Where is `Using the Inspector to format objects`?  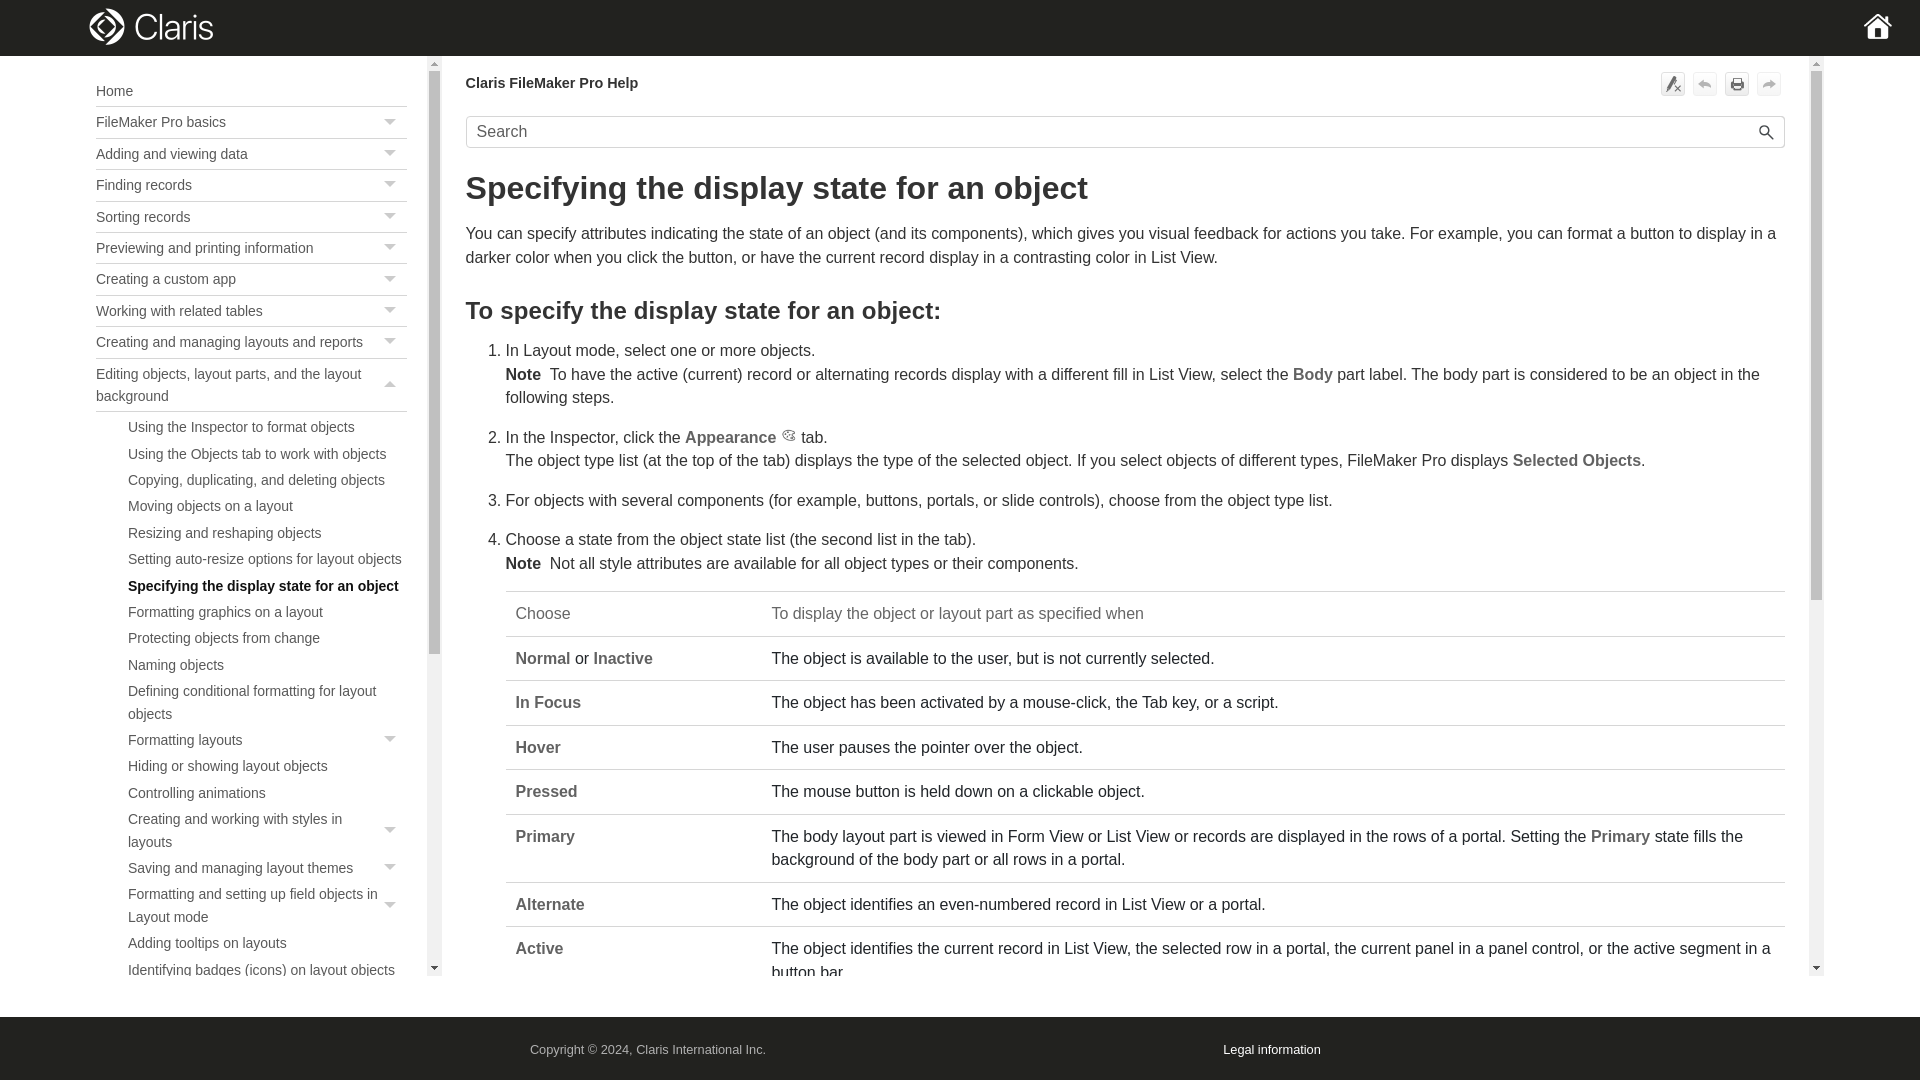
Using the Inspector to format objects is located at coordinates (252, 248).